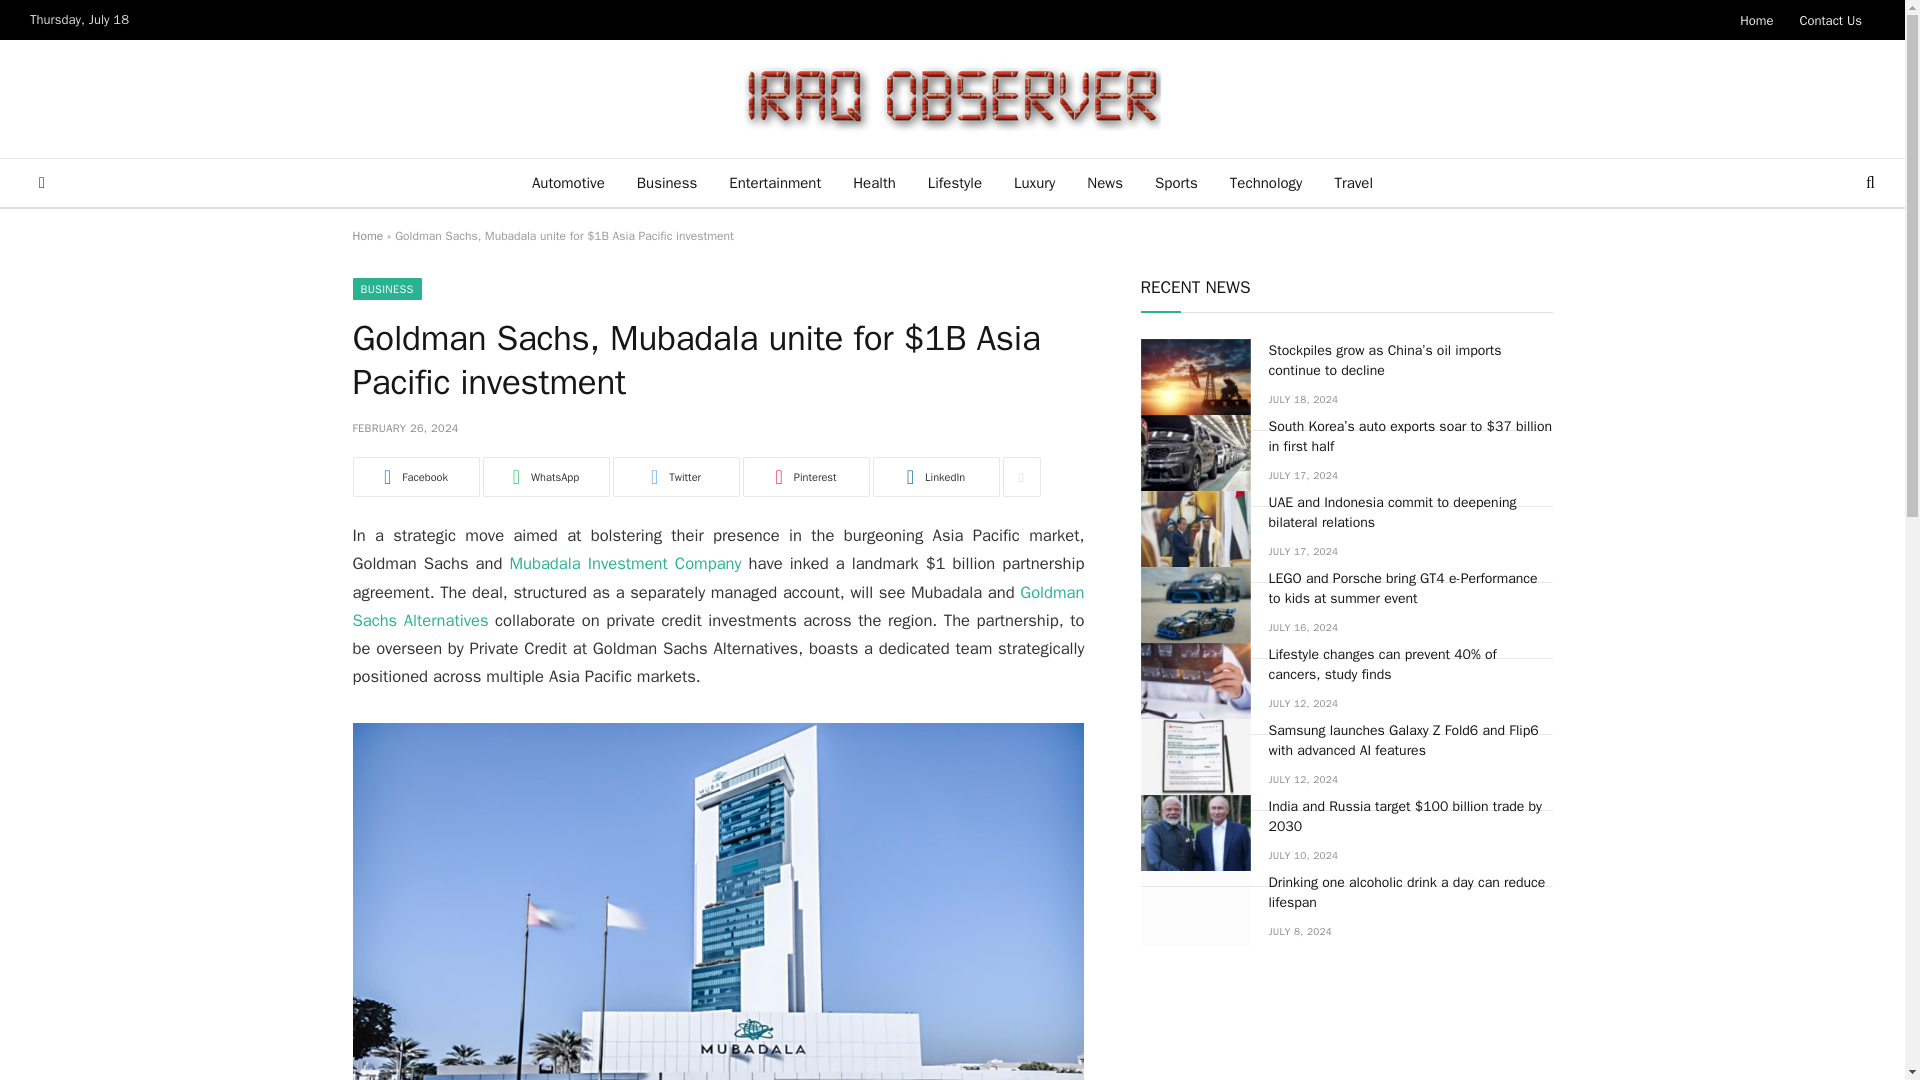 This screenshot has width=1920, height=1080. Describe the element at coordinates (676, 476) in the screenshot. I see `Twitter` at that location.